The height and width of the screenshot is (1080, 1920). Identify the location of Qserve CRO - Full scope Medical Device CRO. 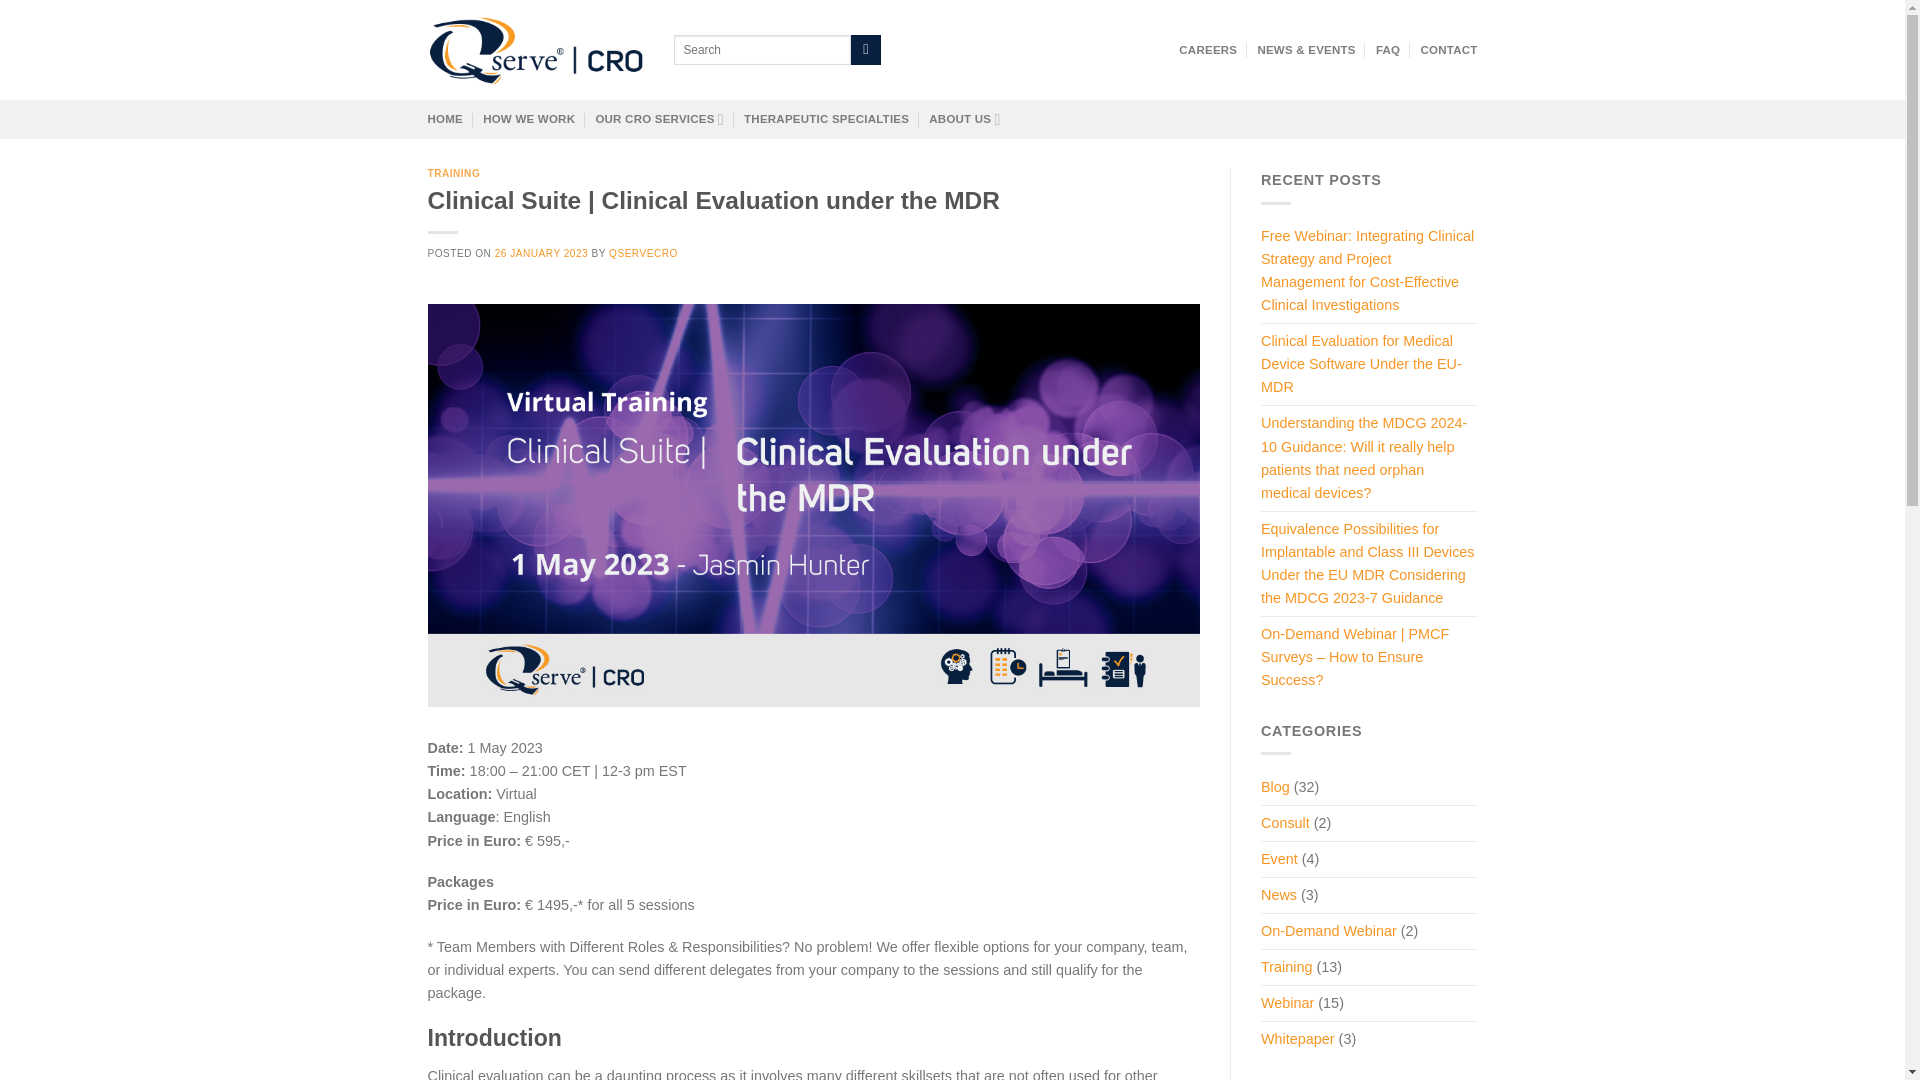
(536, 50).